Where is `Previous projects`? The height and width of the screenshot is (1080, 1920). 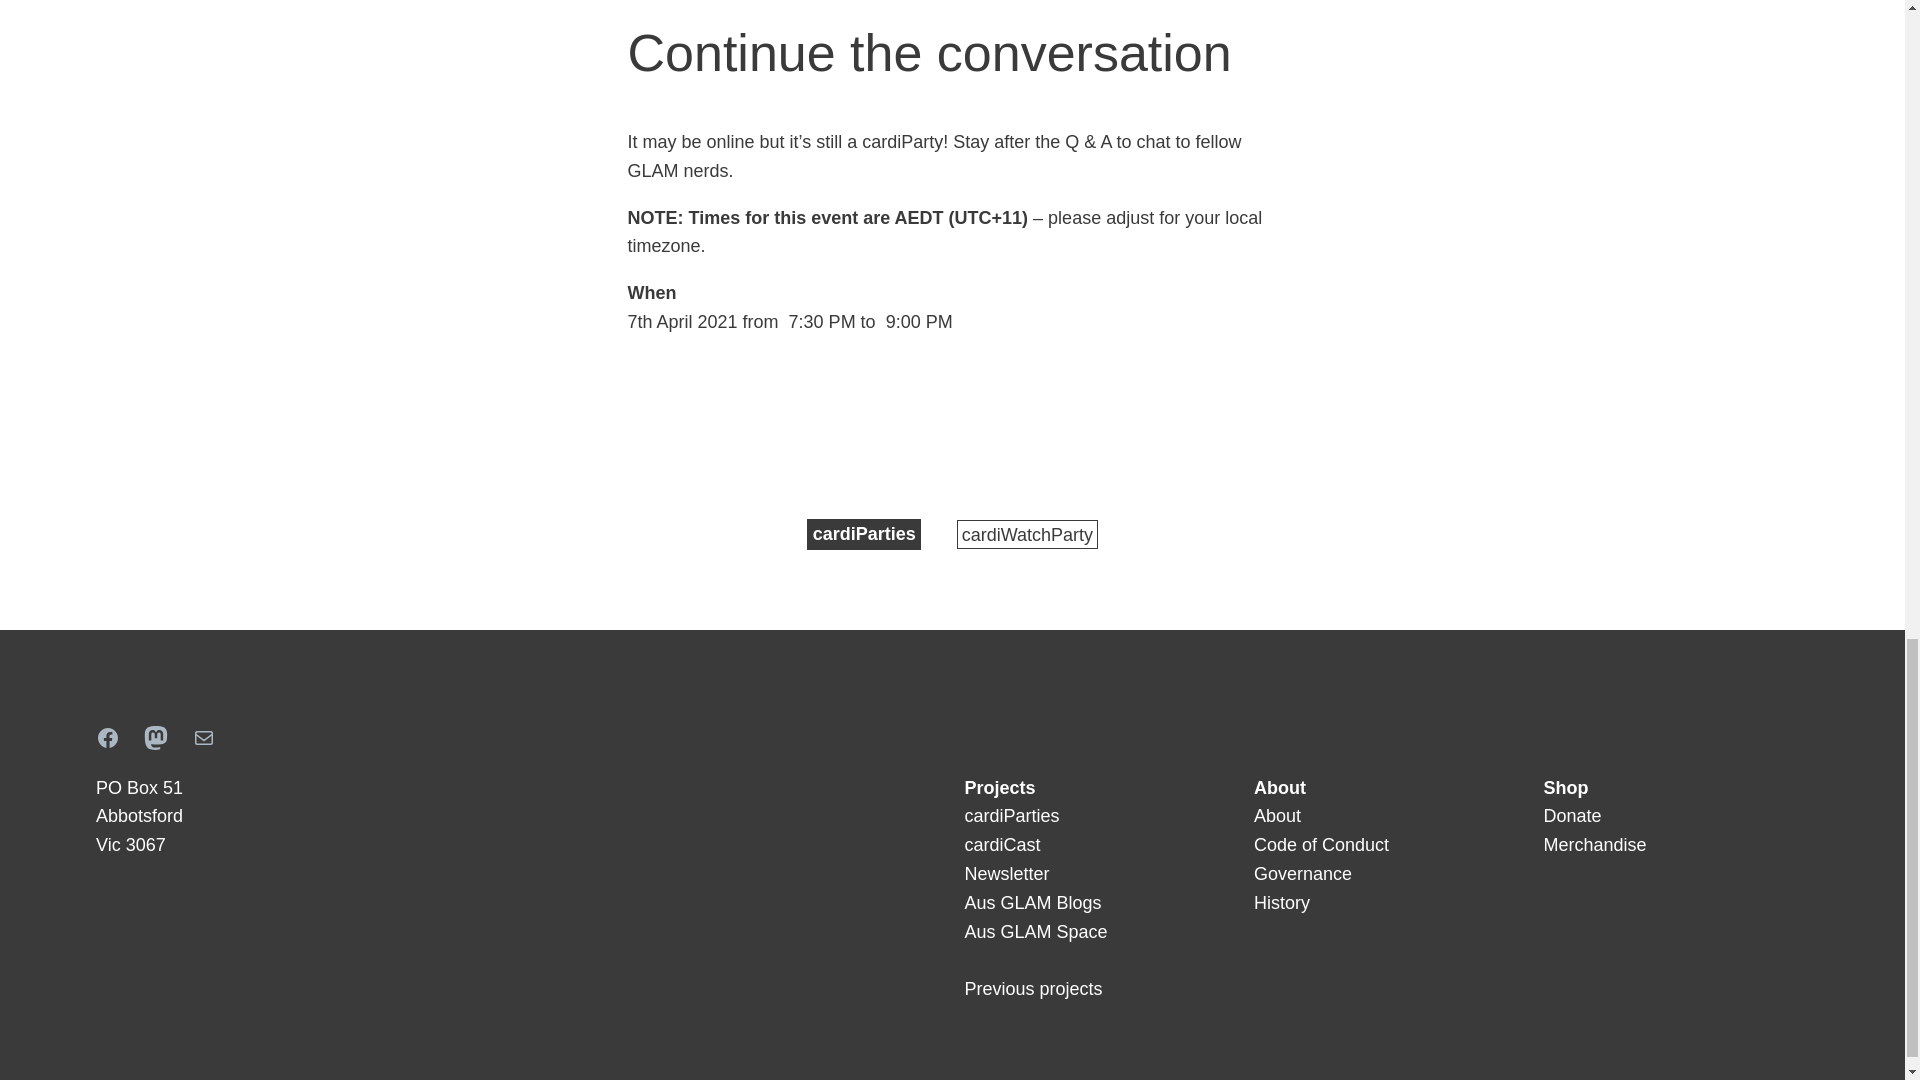
Previous projects is located at coordinates (1032, 988).